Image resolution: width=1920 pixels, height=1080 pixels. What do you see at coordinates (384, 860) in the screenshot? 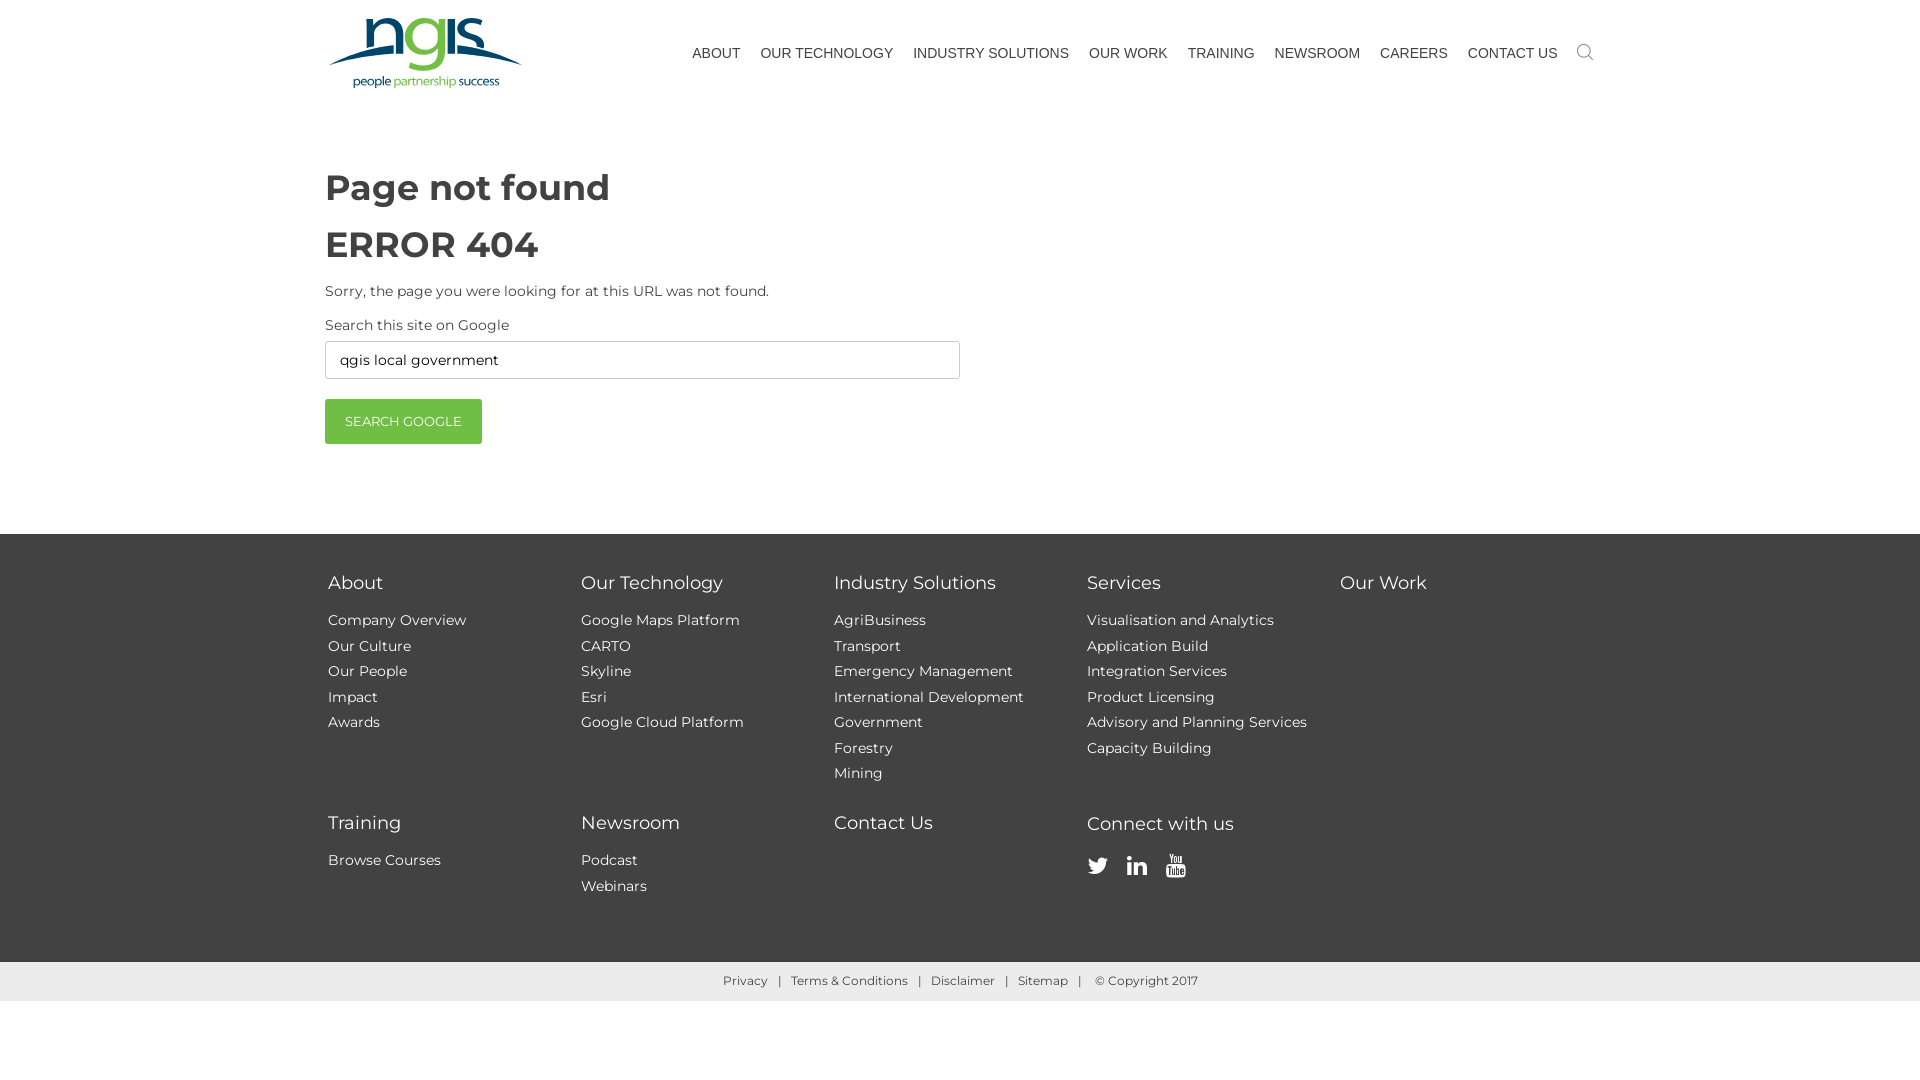
I see `Browse Courses` at bounding box center [384, 860].